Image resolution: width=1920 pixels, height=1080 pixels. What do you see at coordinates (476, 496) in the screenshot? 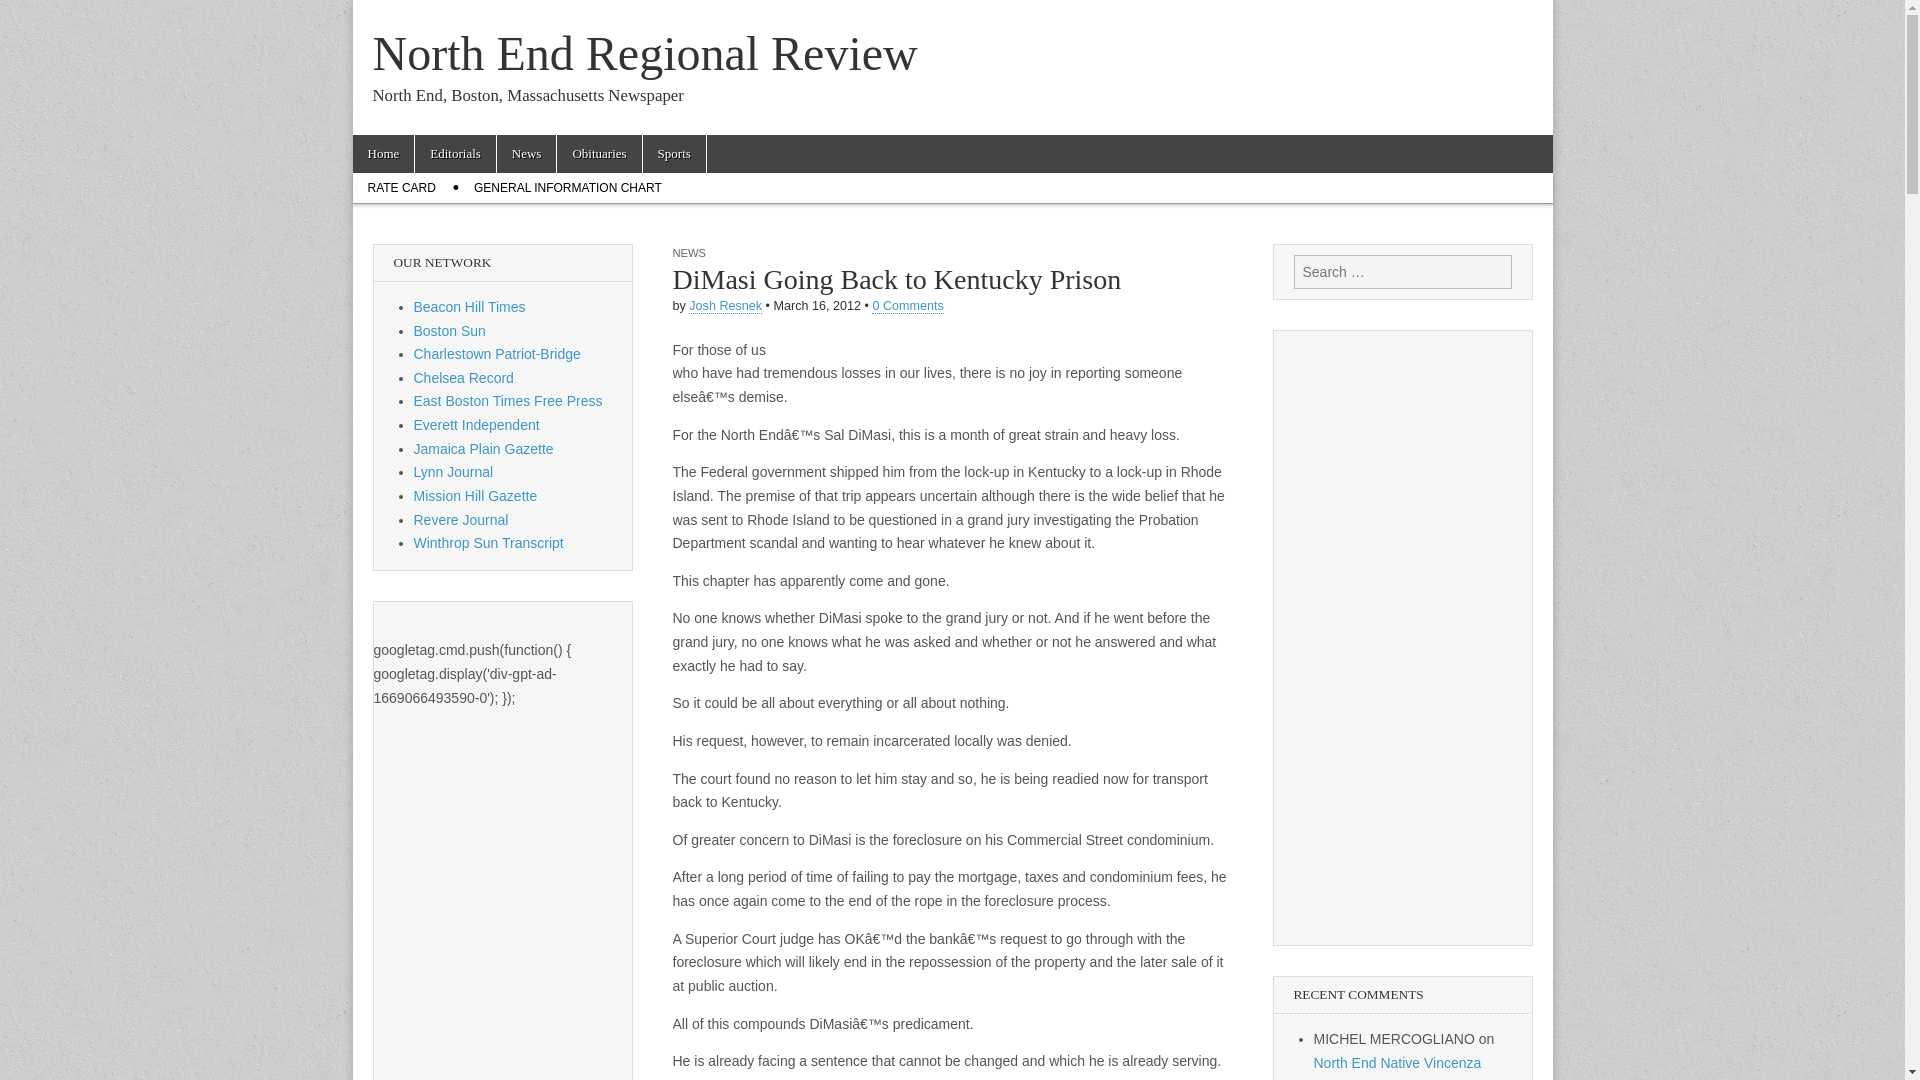
I see `Mission Hill Gazette` at bounding box center [476, 496].